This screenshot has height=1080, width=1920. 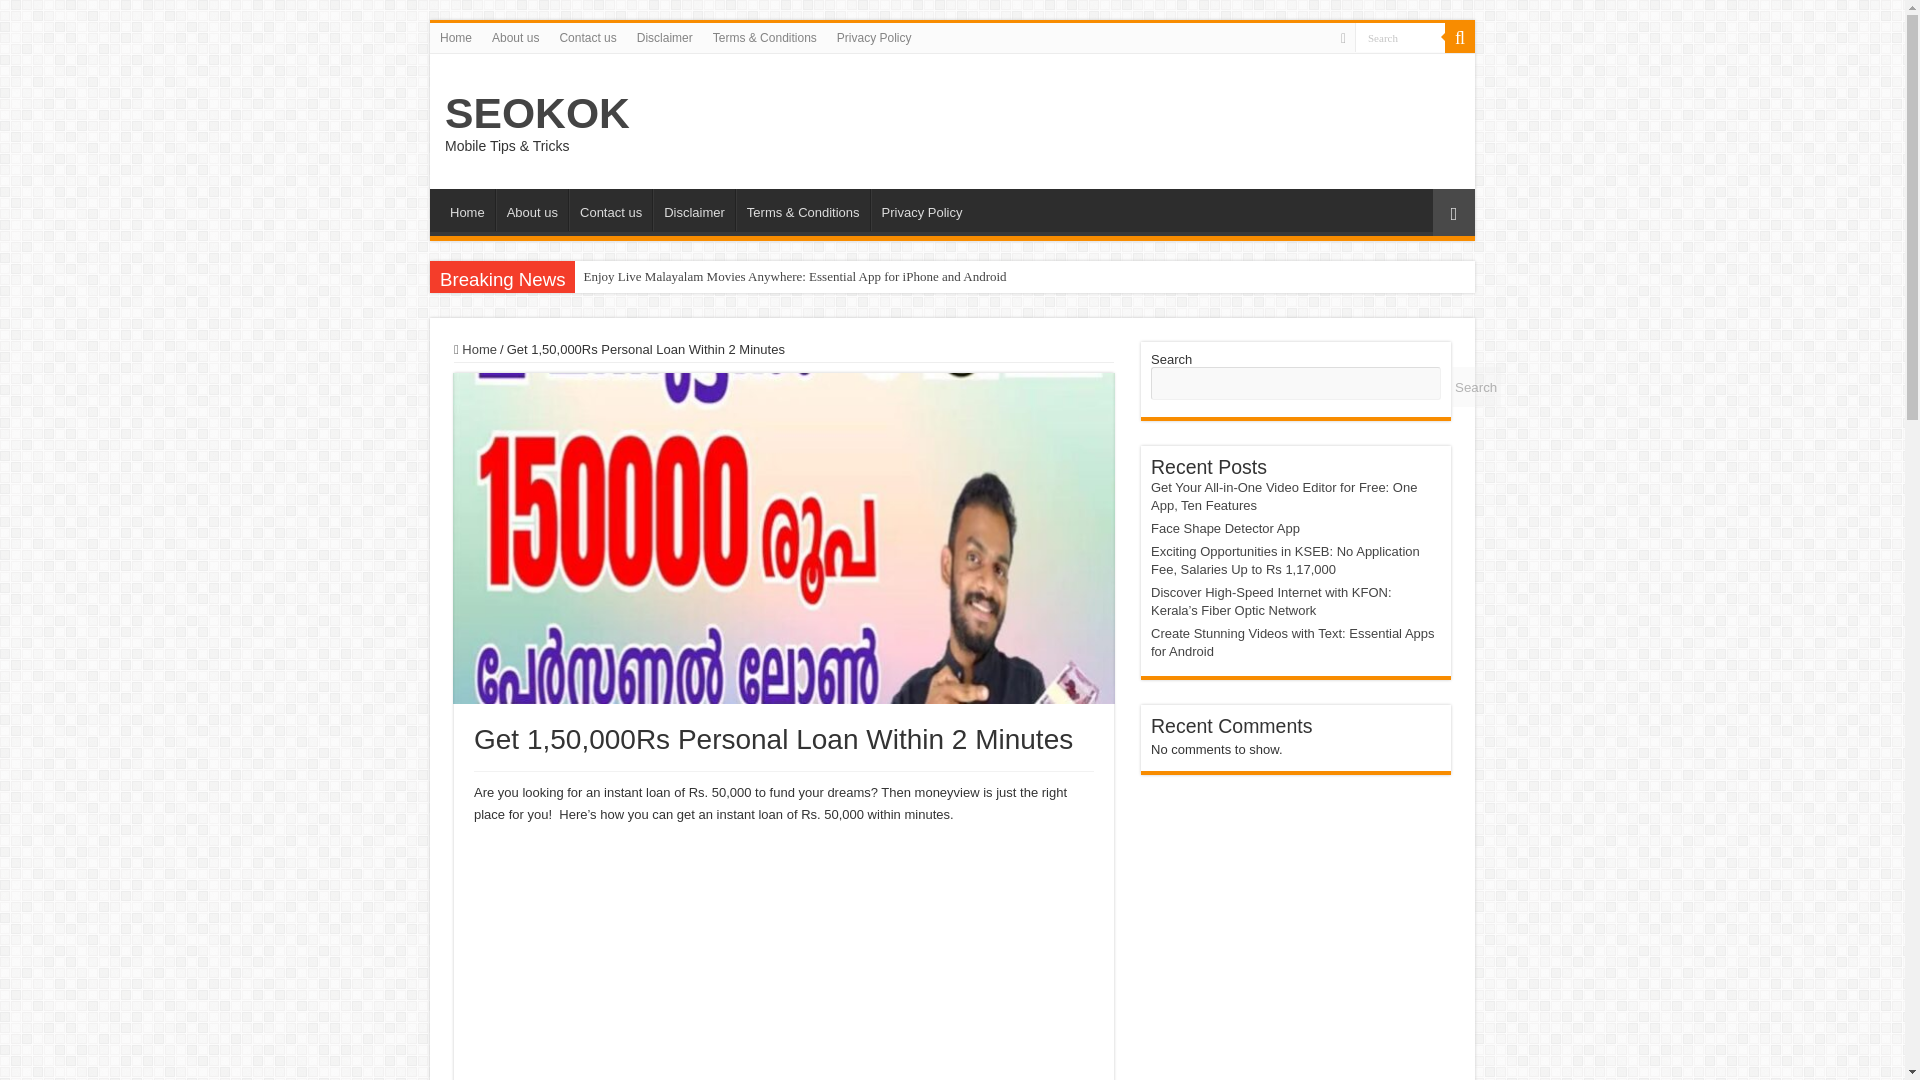 What do you see at coordinates (467, 210) in the screenshot?
I see `Home` at bounding box center [467, 210].